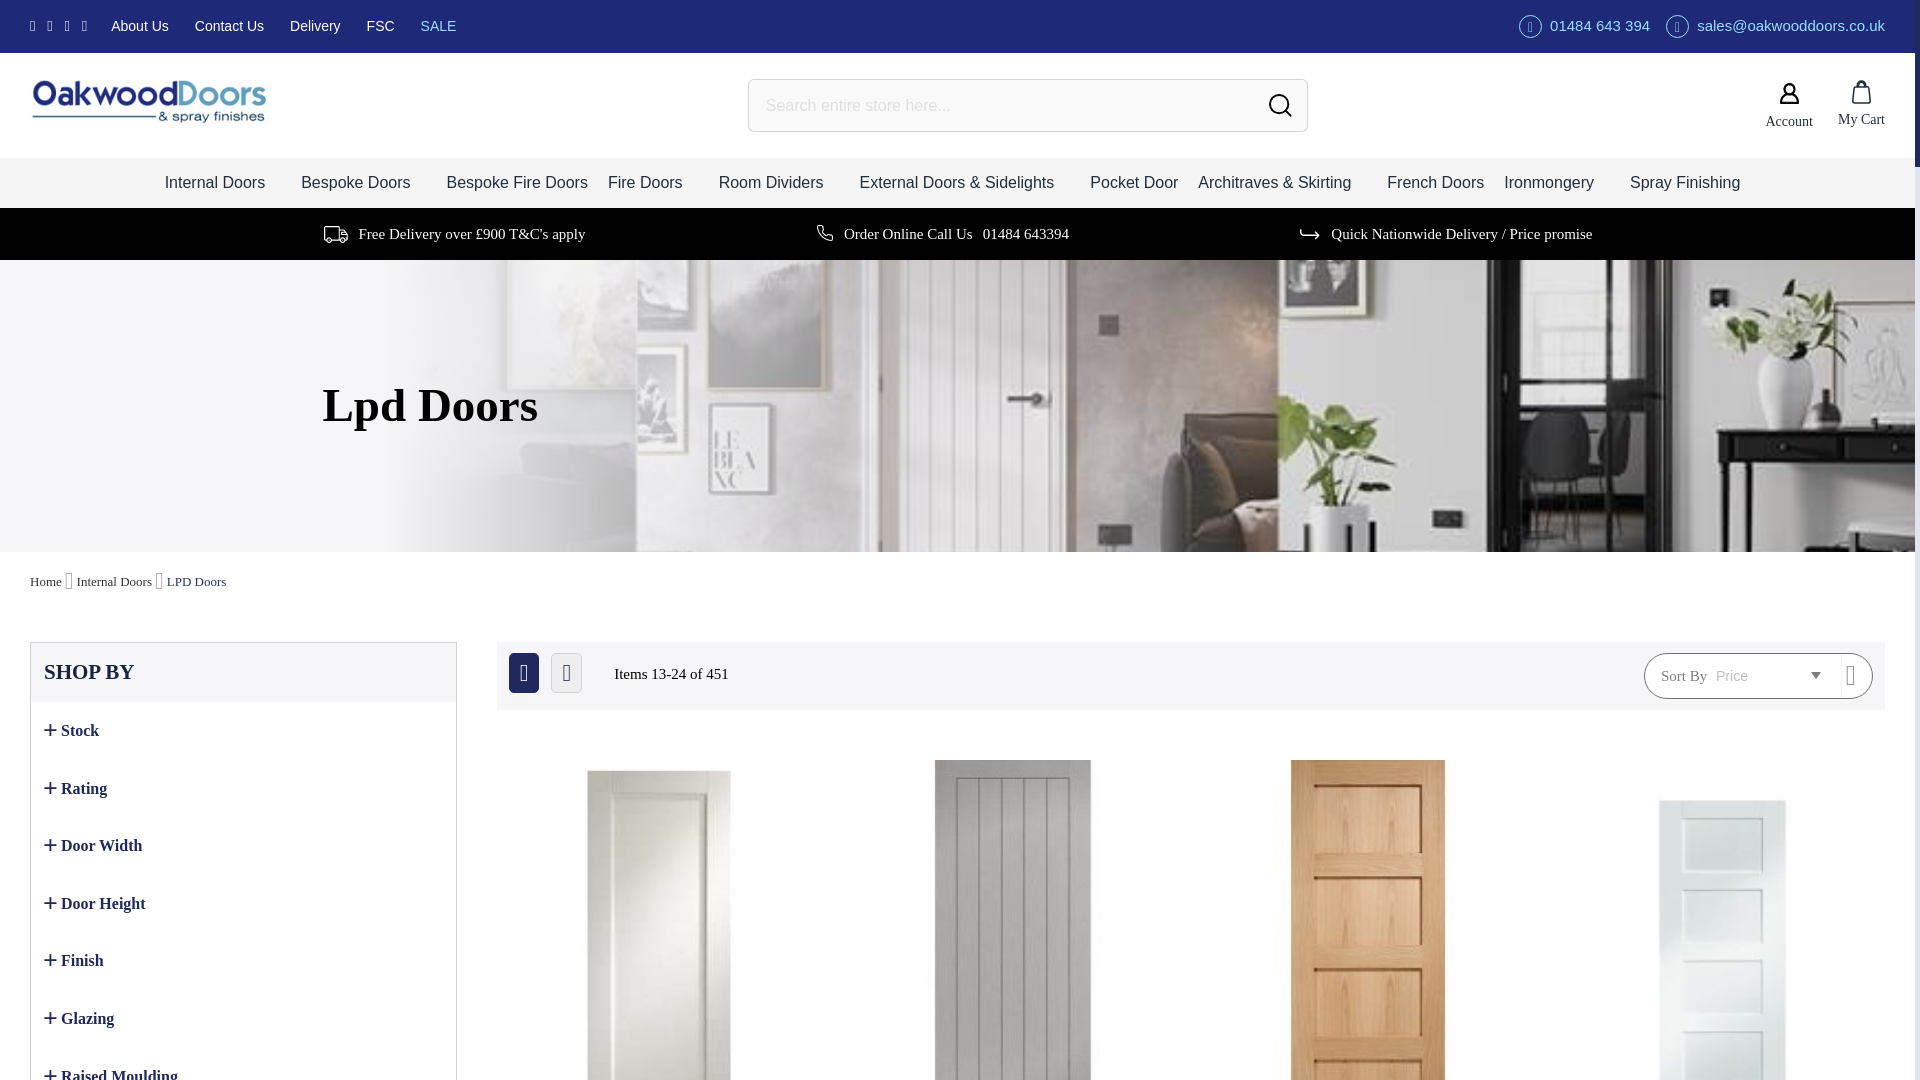  Describe the element at coordinates (1789, 106) in the screenshot. I see `Account` at that location.